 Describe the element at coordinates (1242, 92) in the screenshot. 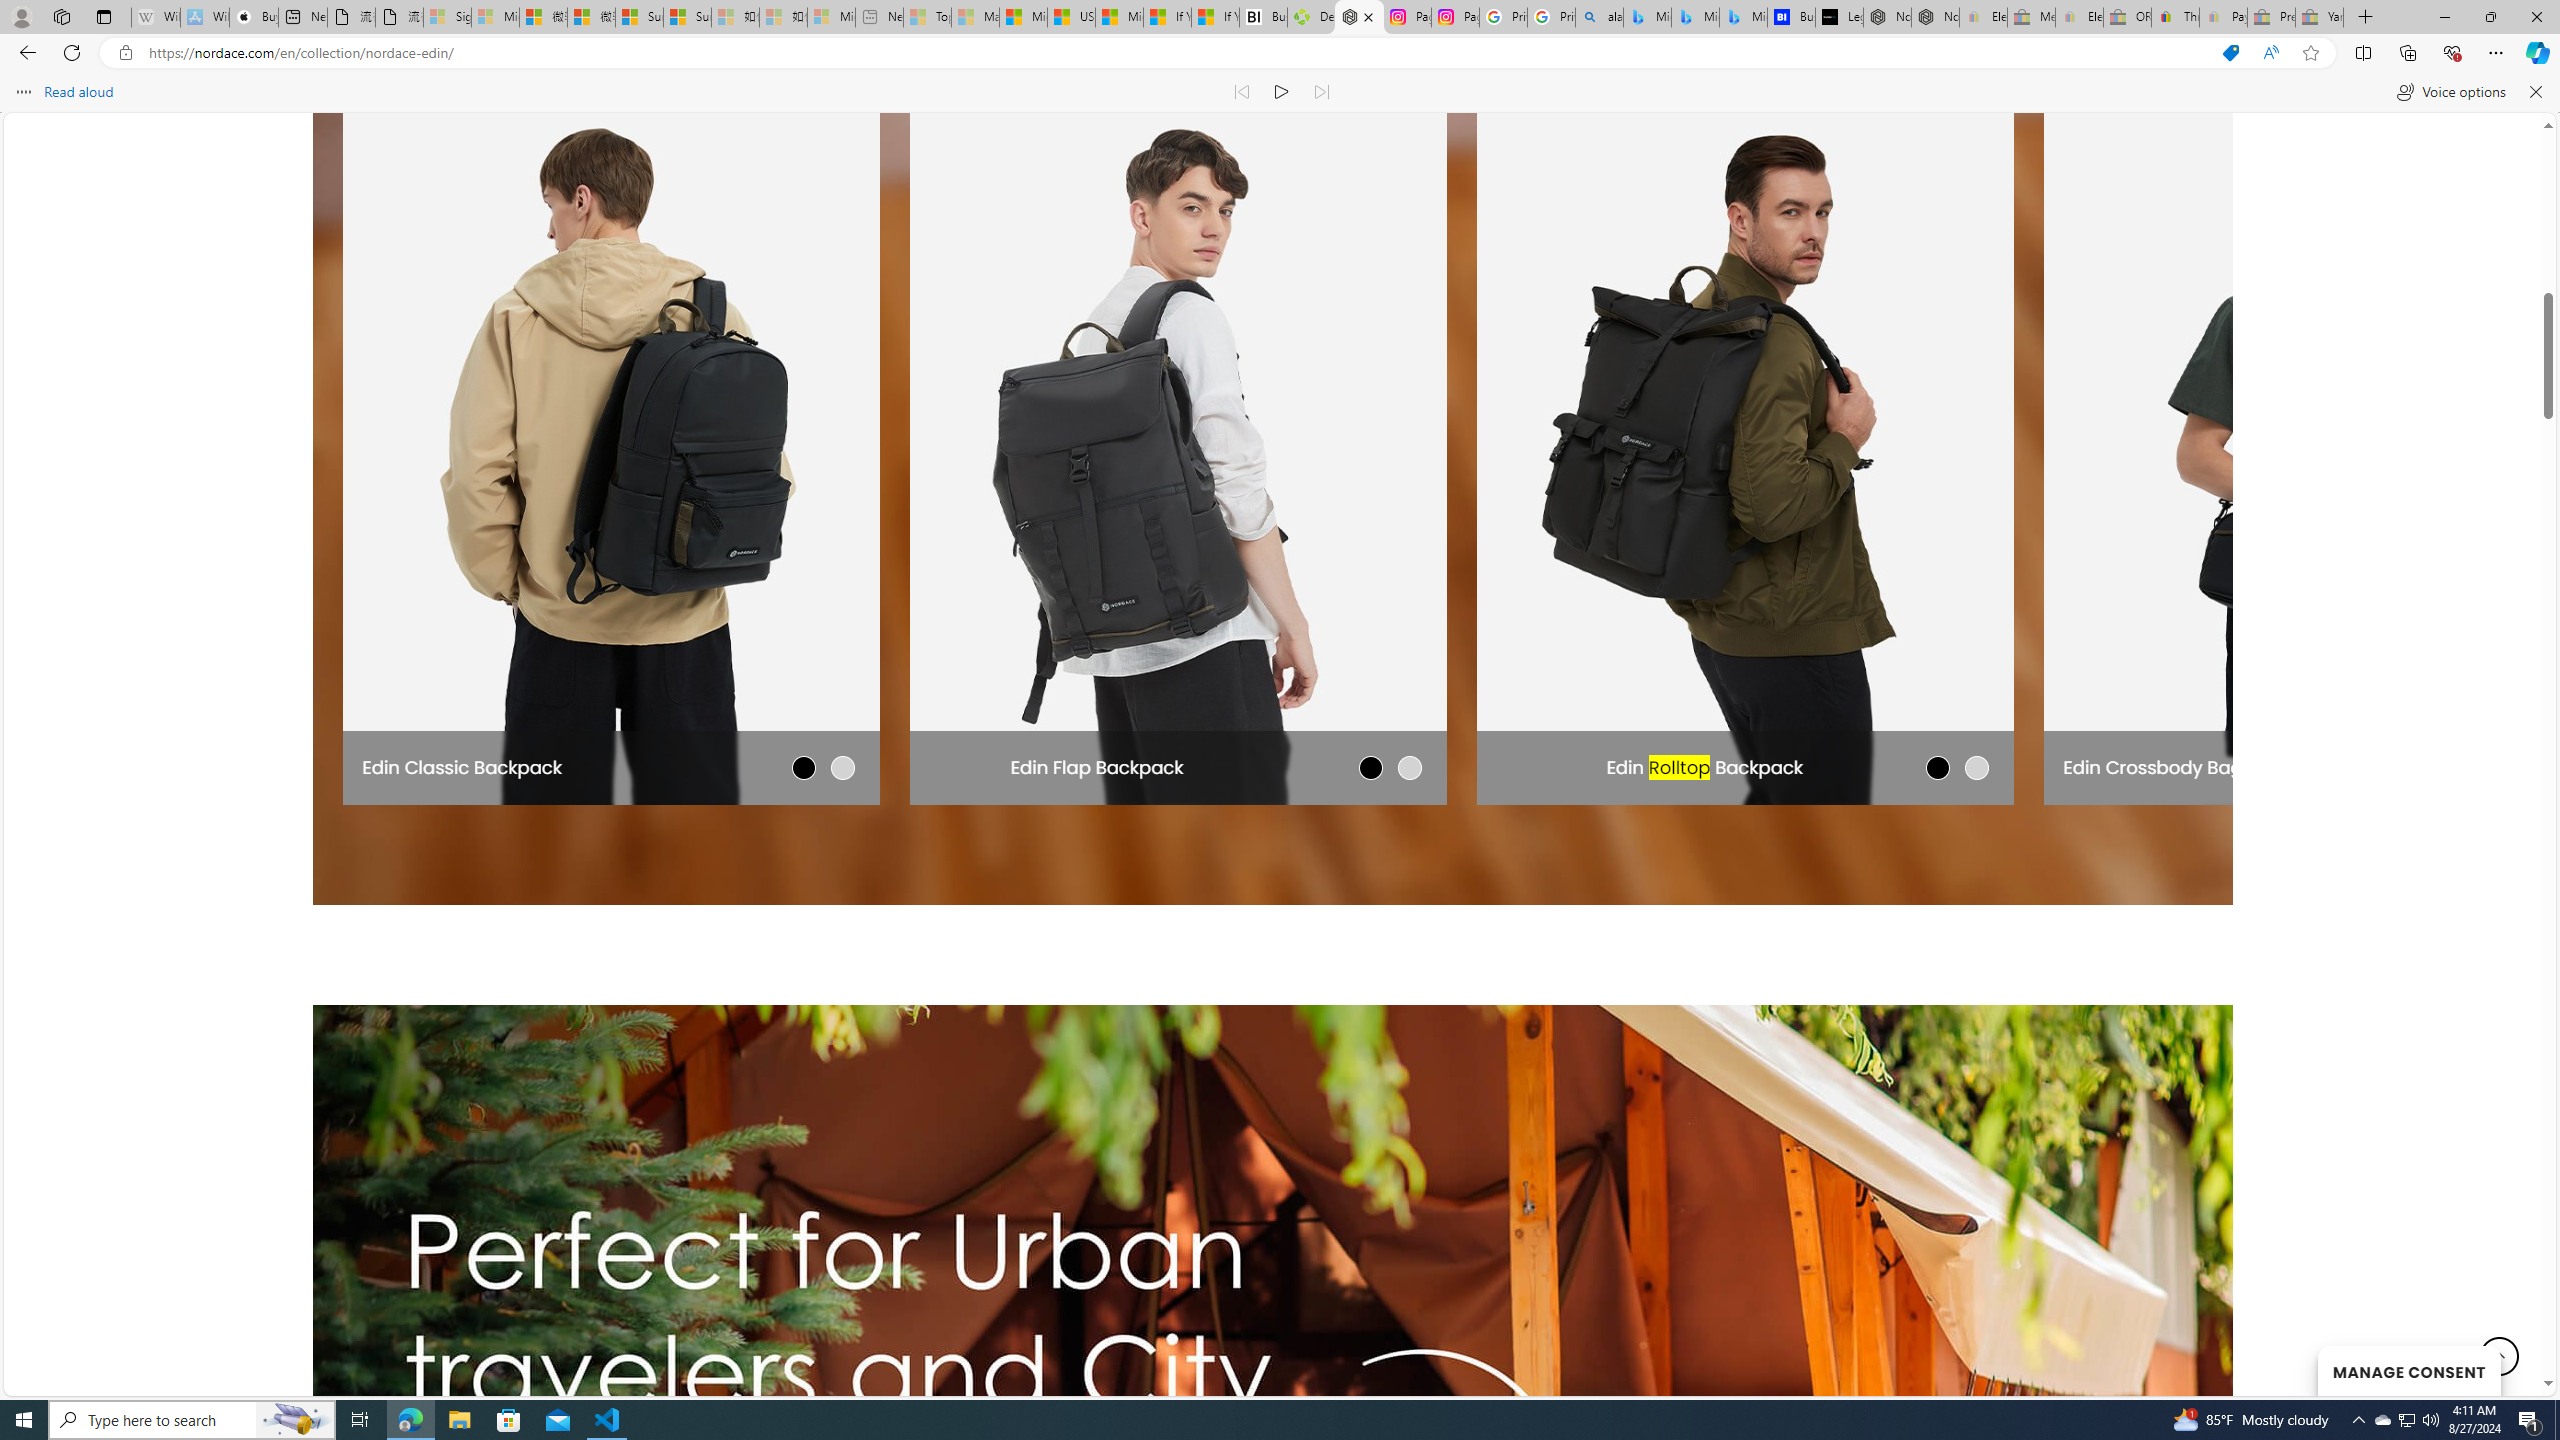

I see `Read previous paragraph` at that location.